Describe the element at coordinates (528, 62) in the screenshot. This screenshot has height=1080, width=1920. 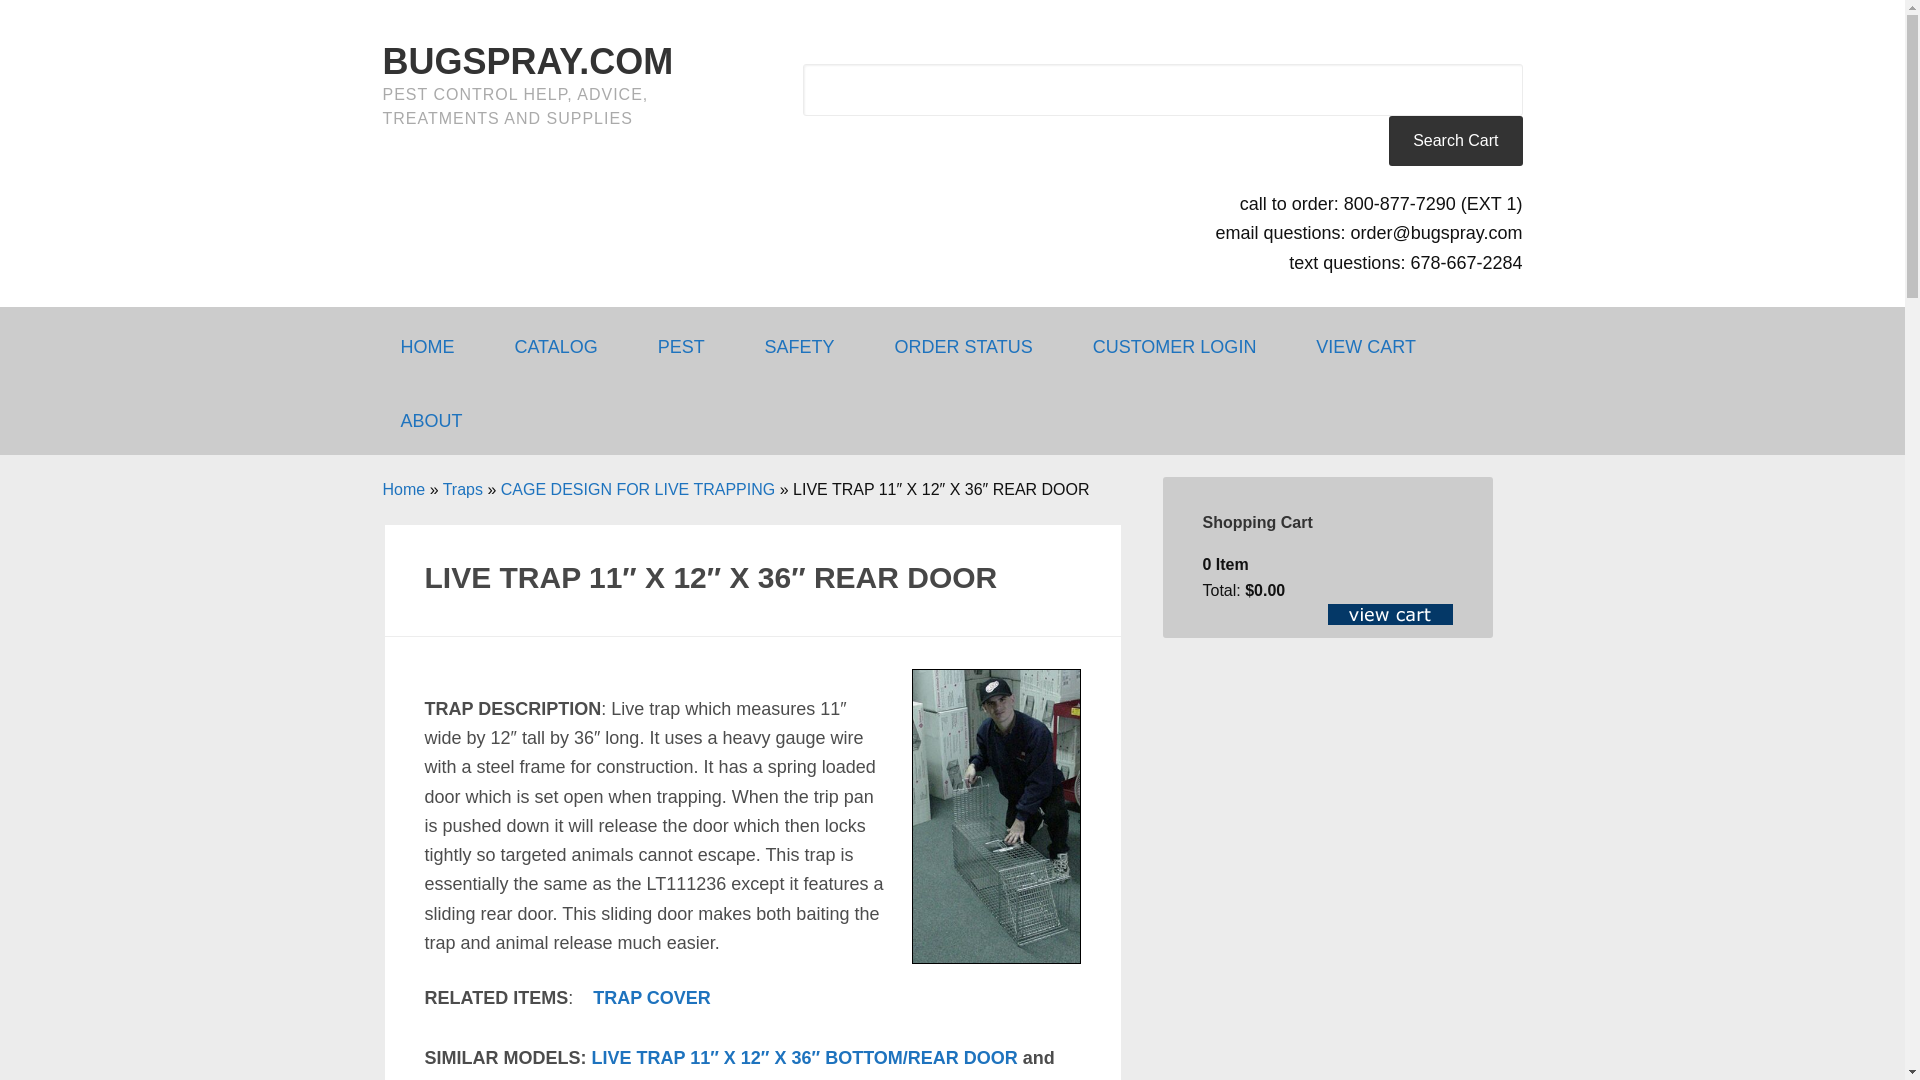
I see `BUGSPRAY.COM` at that location.